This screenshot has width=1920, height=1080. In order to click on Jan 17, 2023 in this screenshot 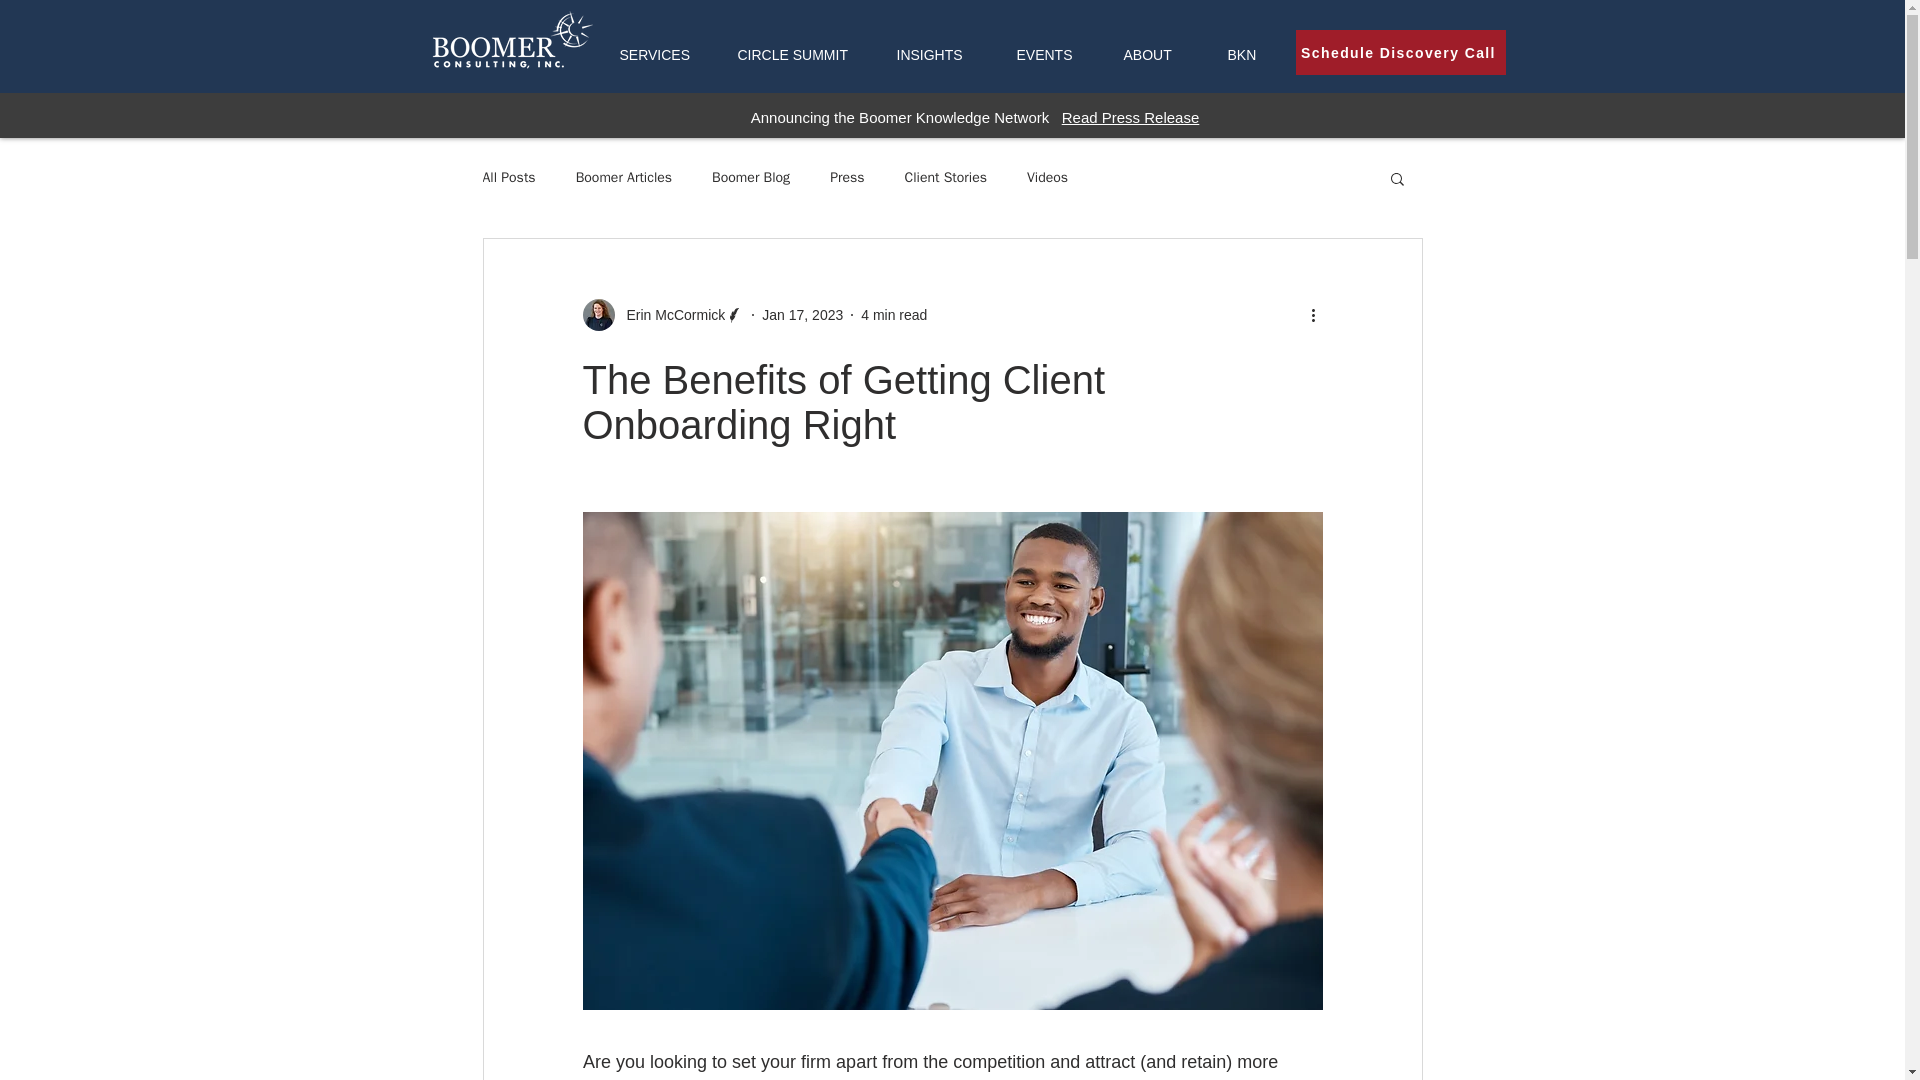, I will do `click(802, 313)`.